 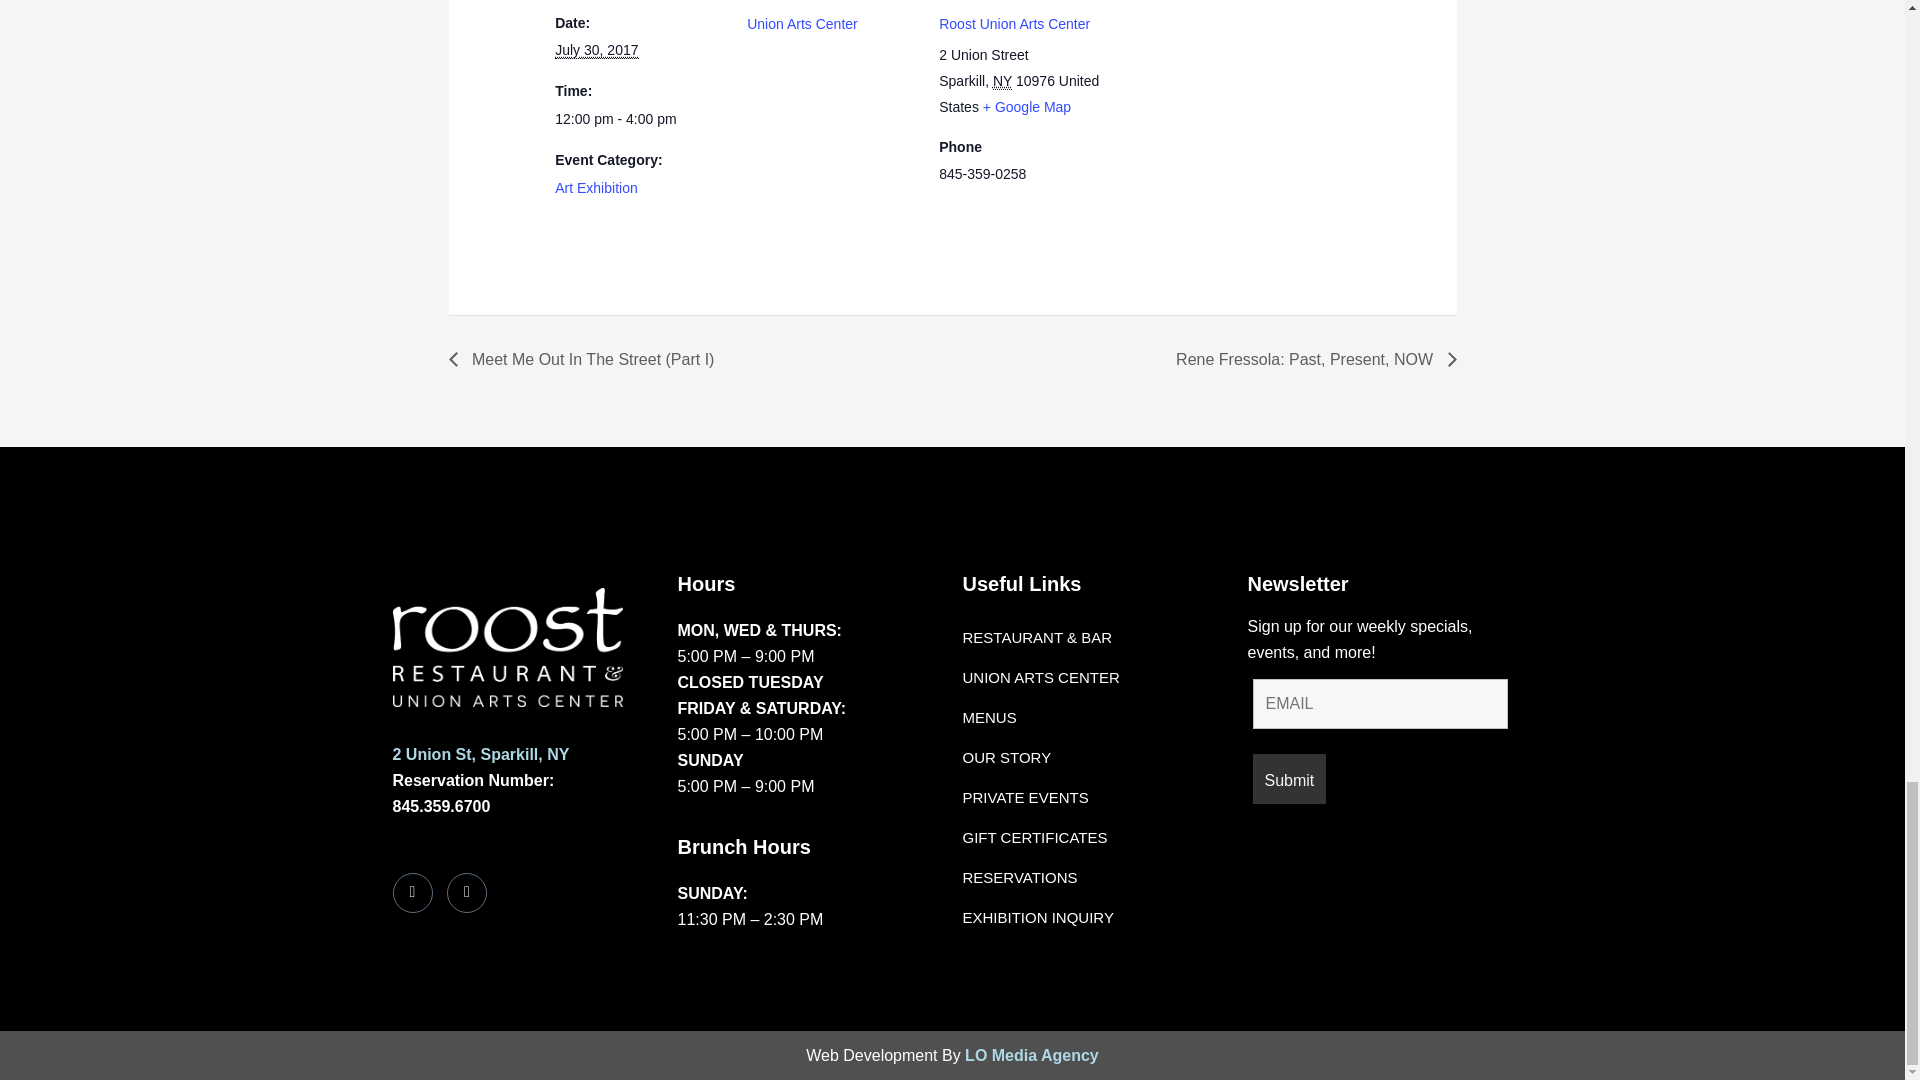 What do you see at coordinates (802, 24) in the screenshot?
I see `Union Arts Center` at bounding box center [802, 24].